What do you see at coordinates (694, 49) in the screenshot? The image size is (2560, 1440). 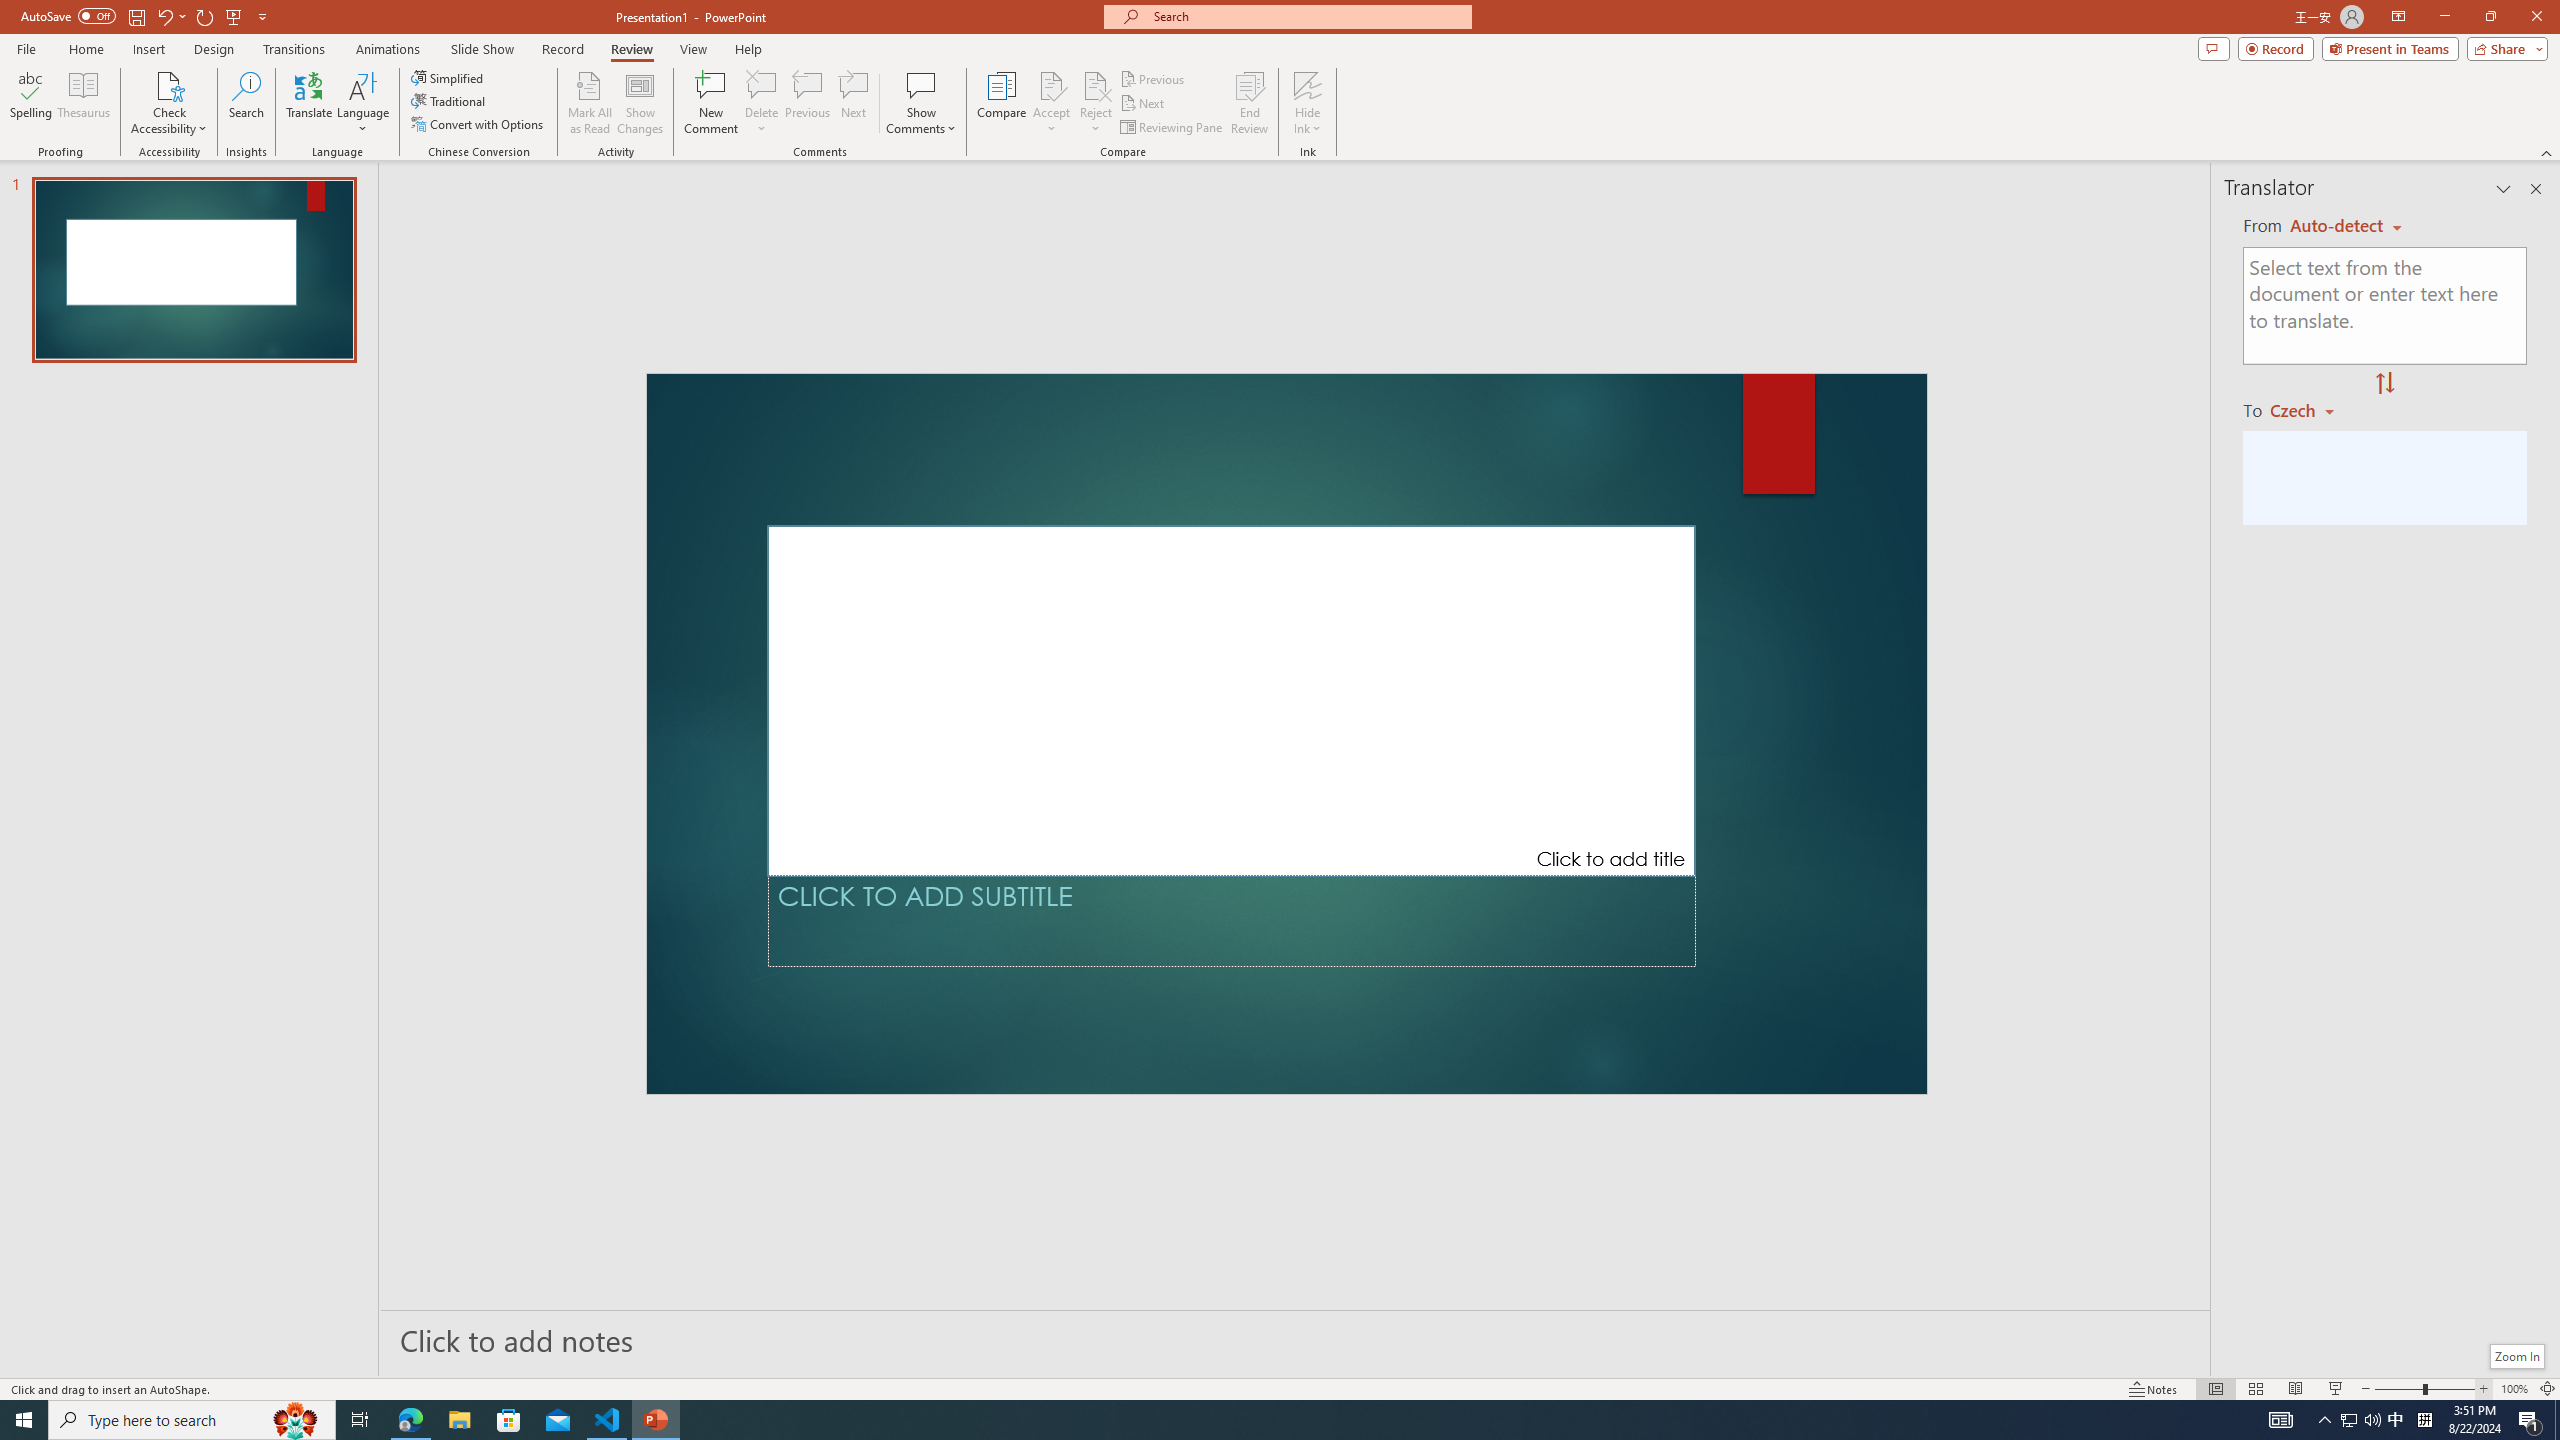 I see `View` at bounding box center [694, 49].